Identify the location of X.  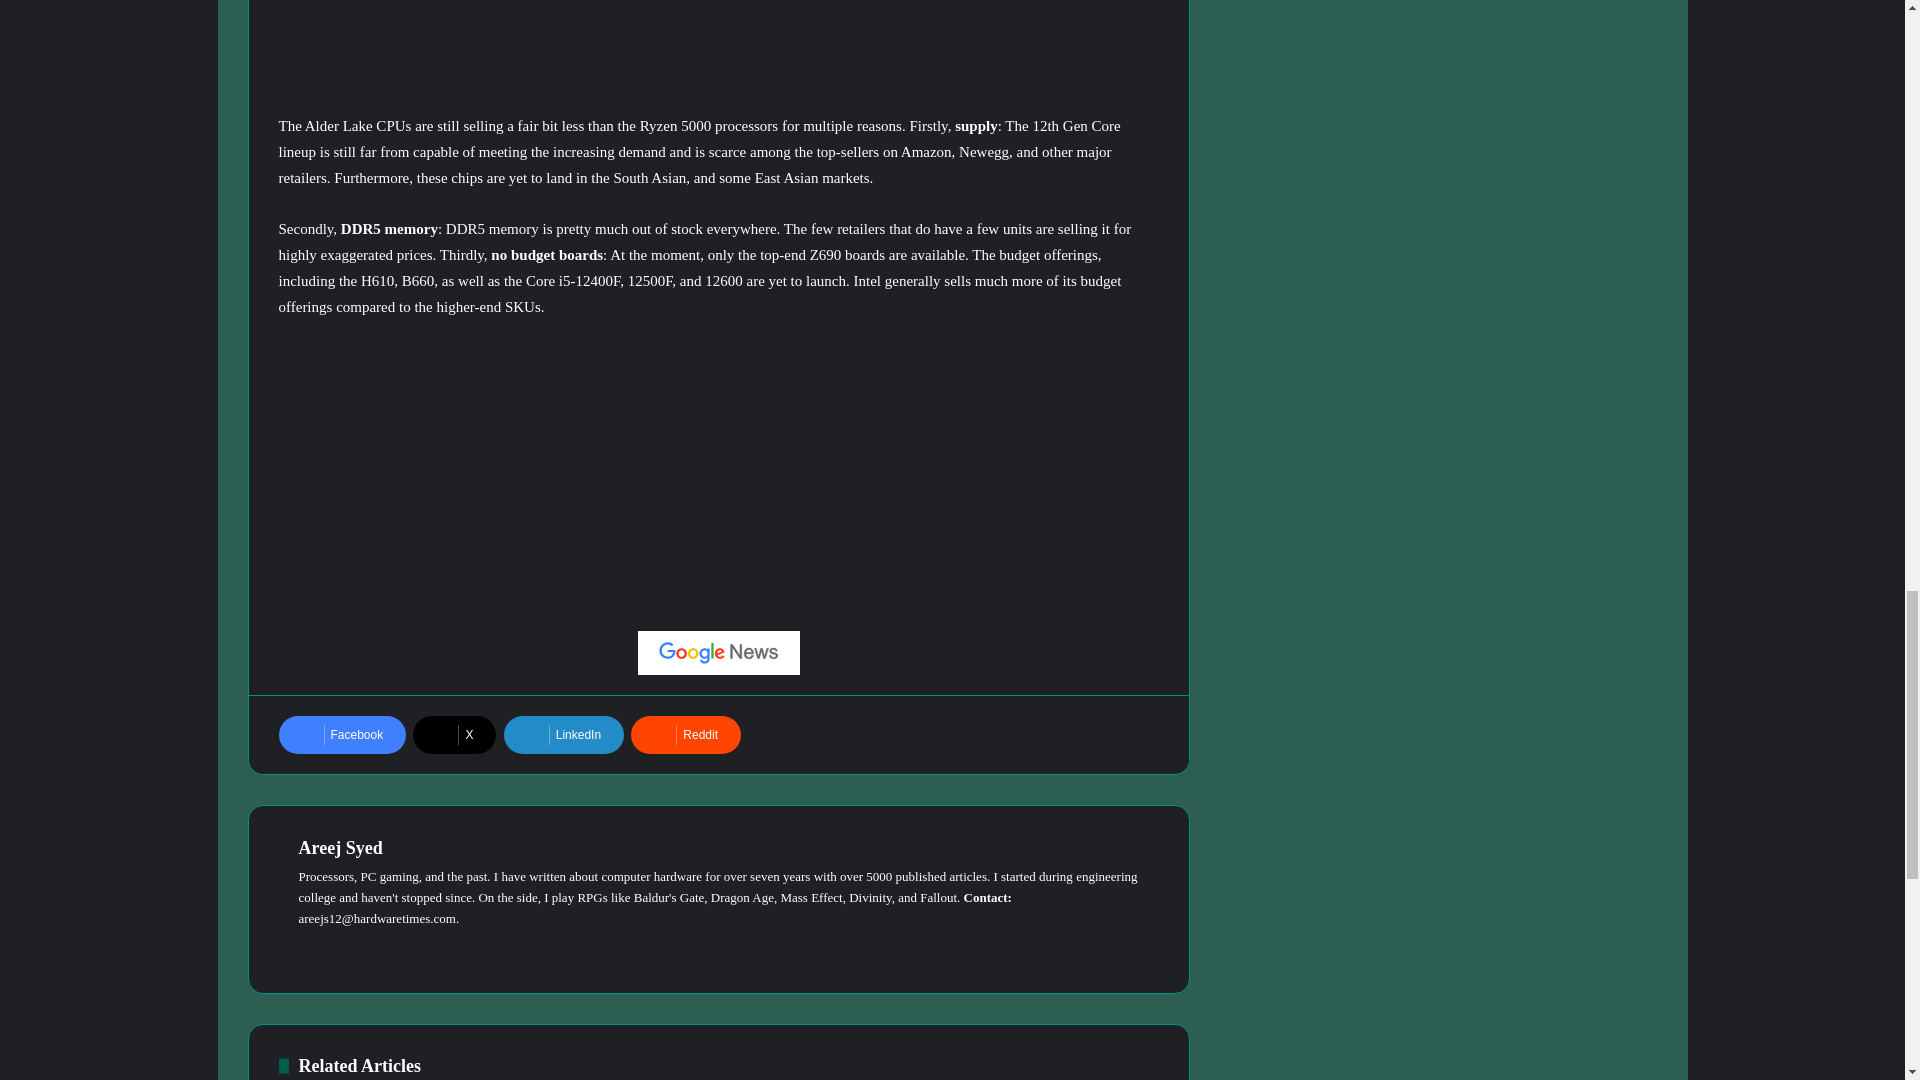
(454, 734).